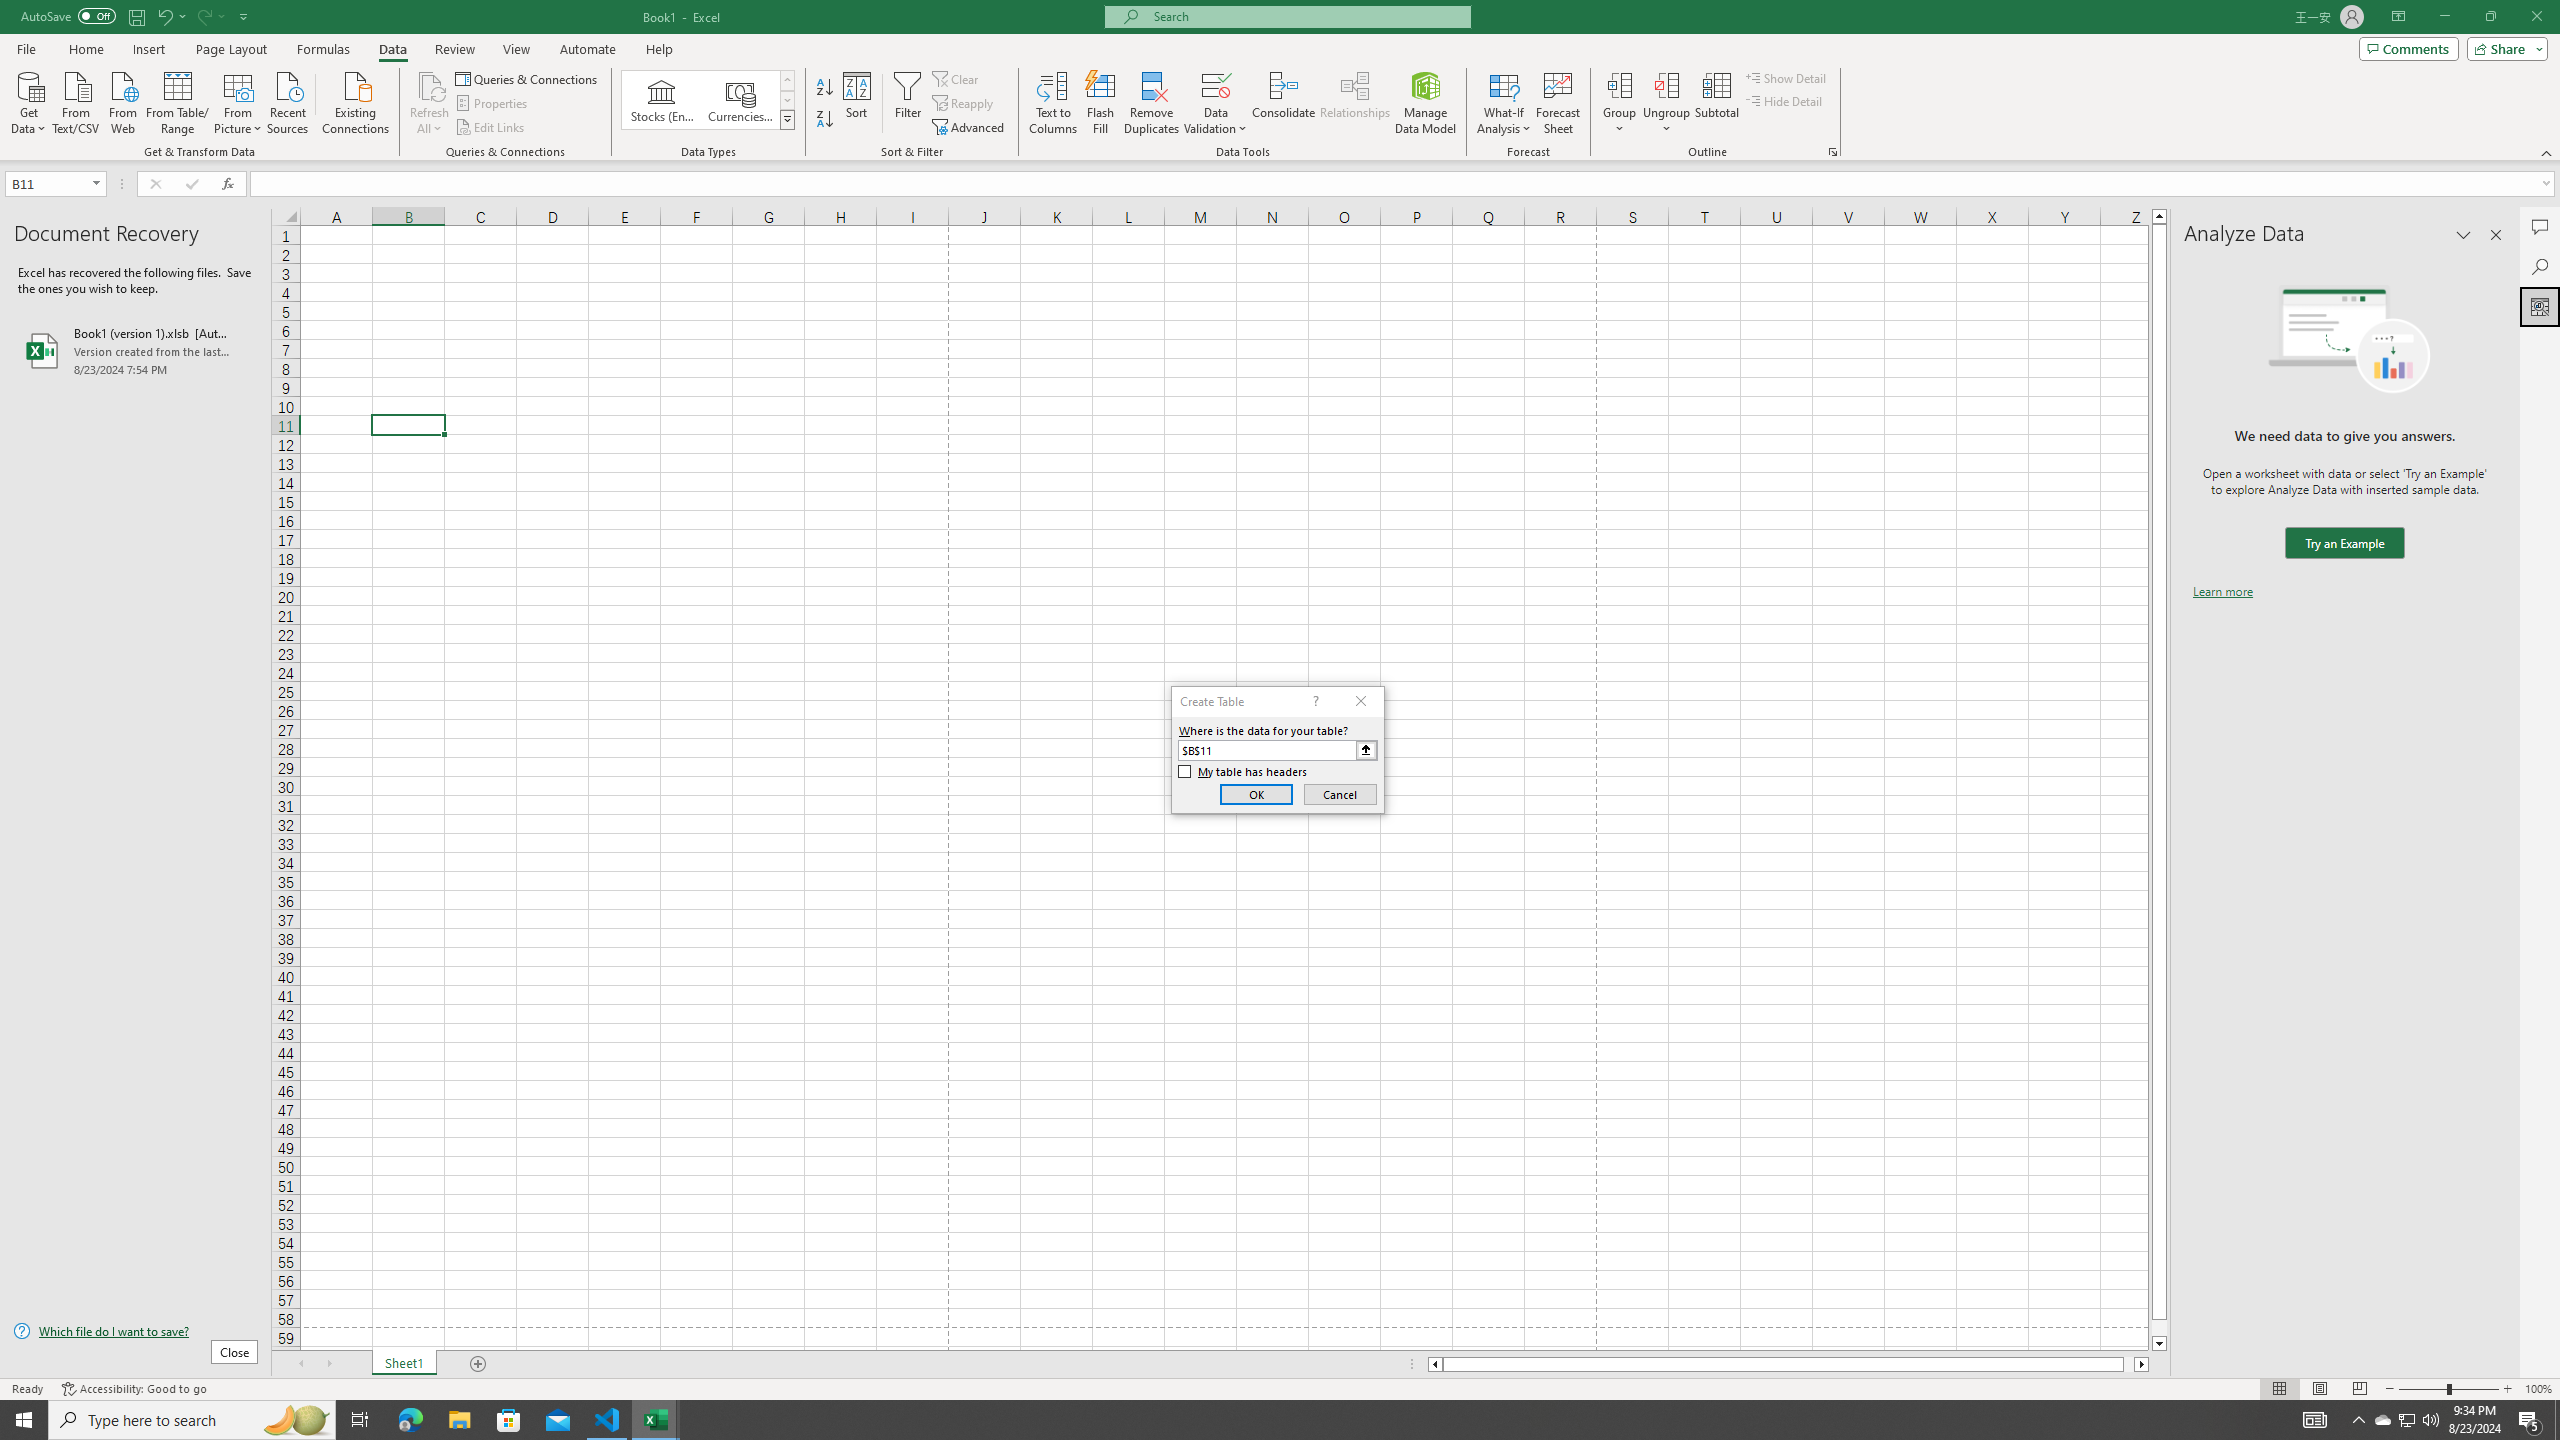  What do you see at coordinates (1284, 103) in the screenshot?
I see `Consolidate...` at bounding box center [1284, 103].